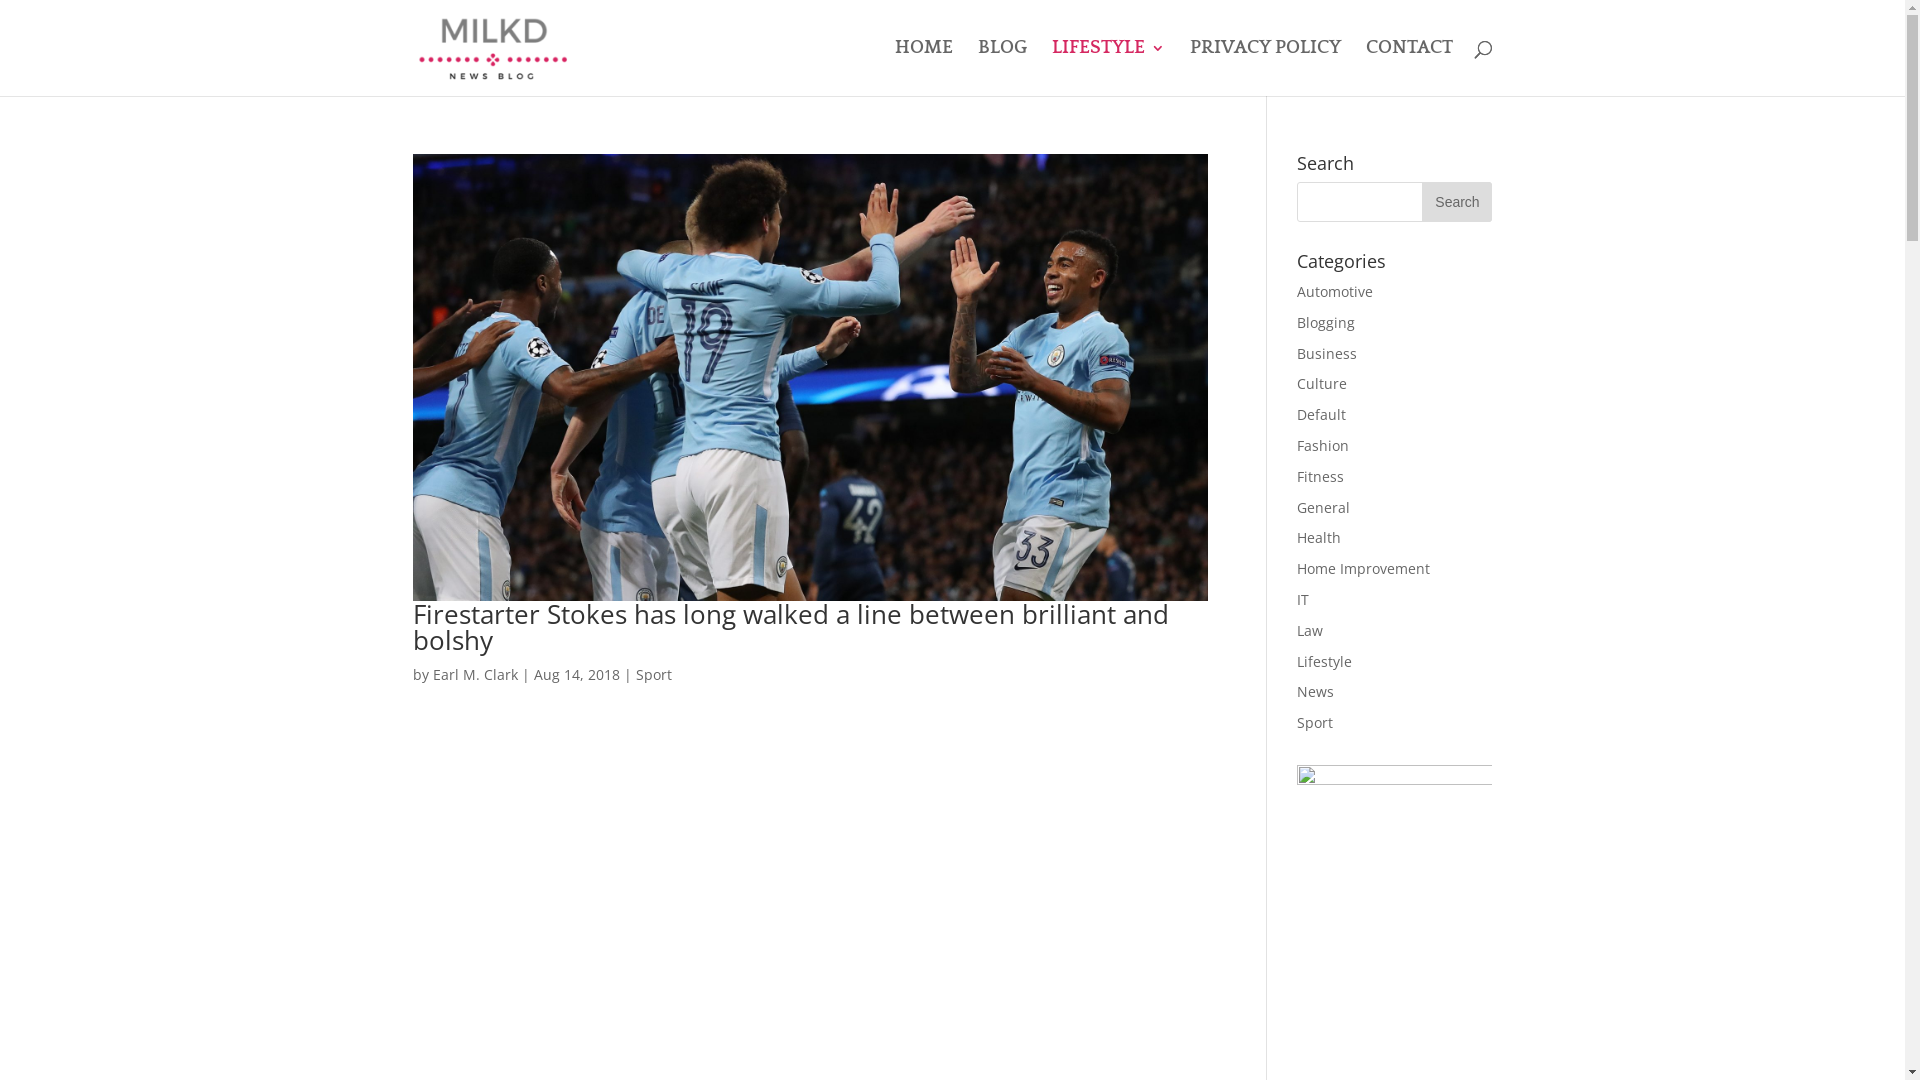 This screenshot has height=1080, width=1920. Describe the element at coordinates (1322, 383) in the screenshot. I see `Culture` at that location.